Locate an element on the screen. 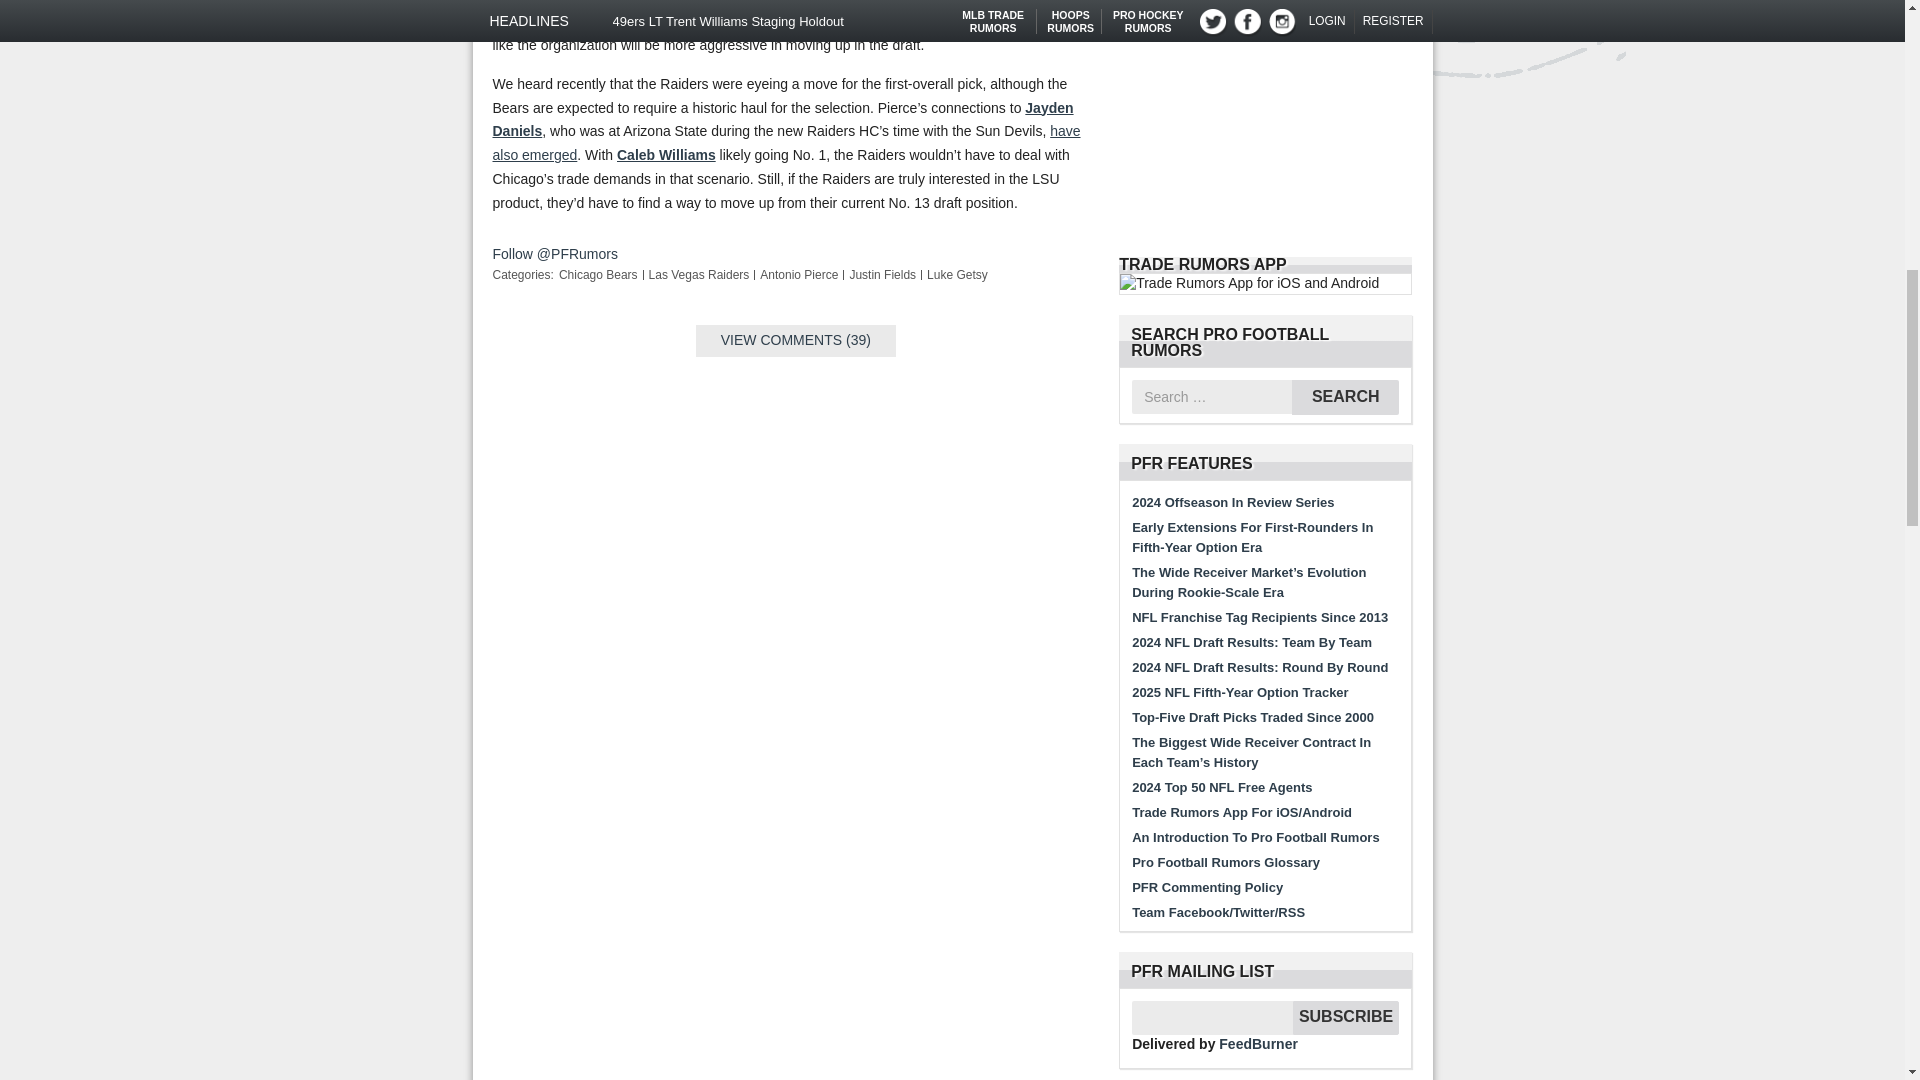 This screenshot has height=1080, width=1920. View all posts in Chicago Bears is located at coordinates (598, 274).